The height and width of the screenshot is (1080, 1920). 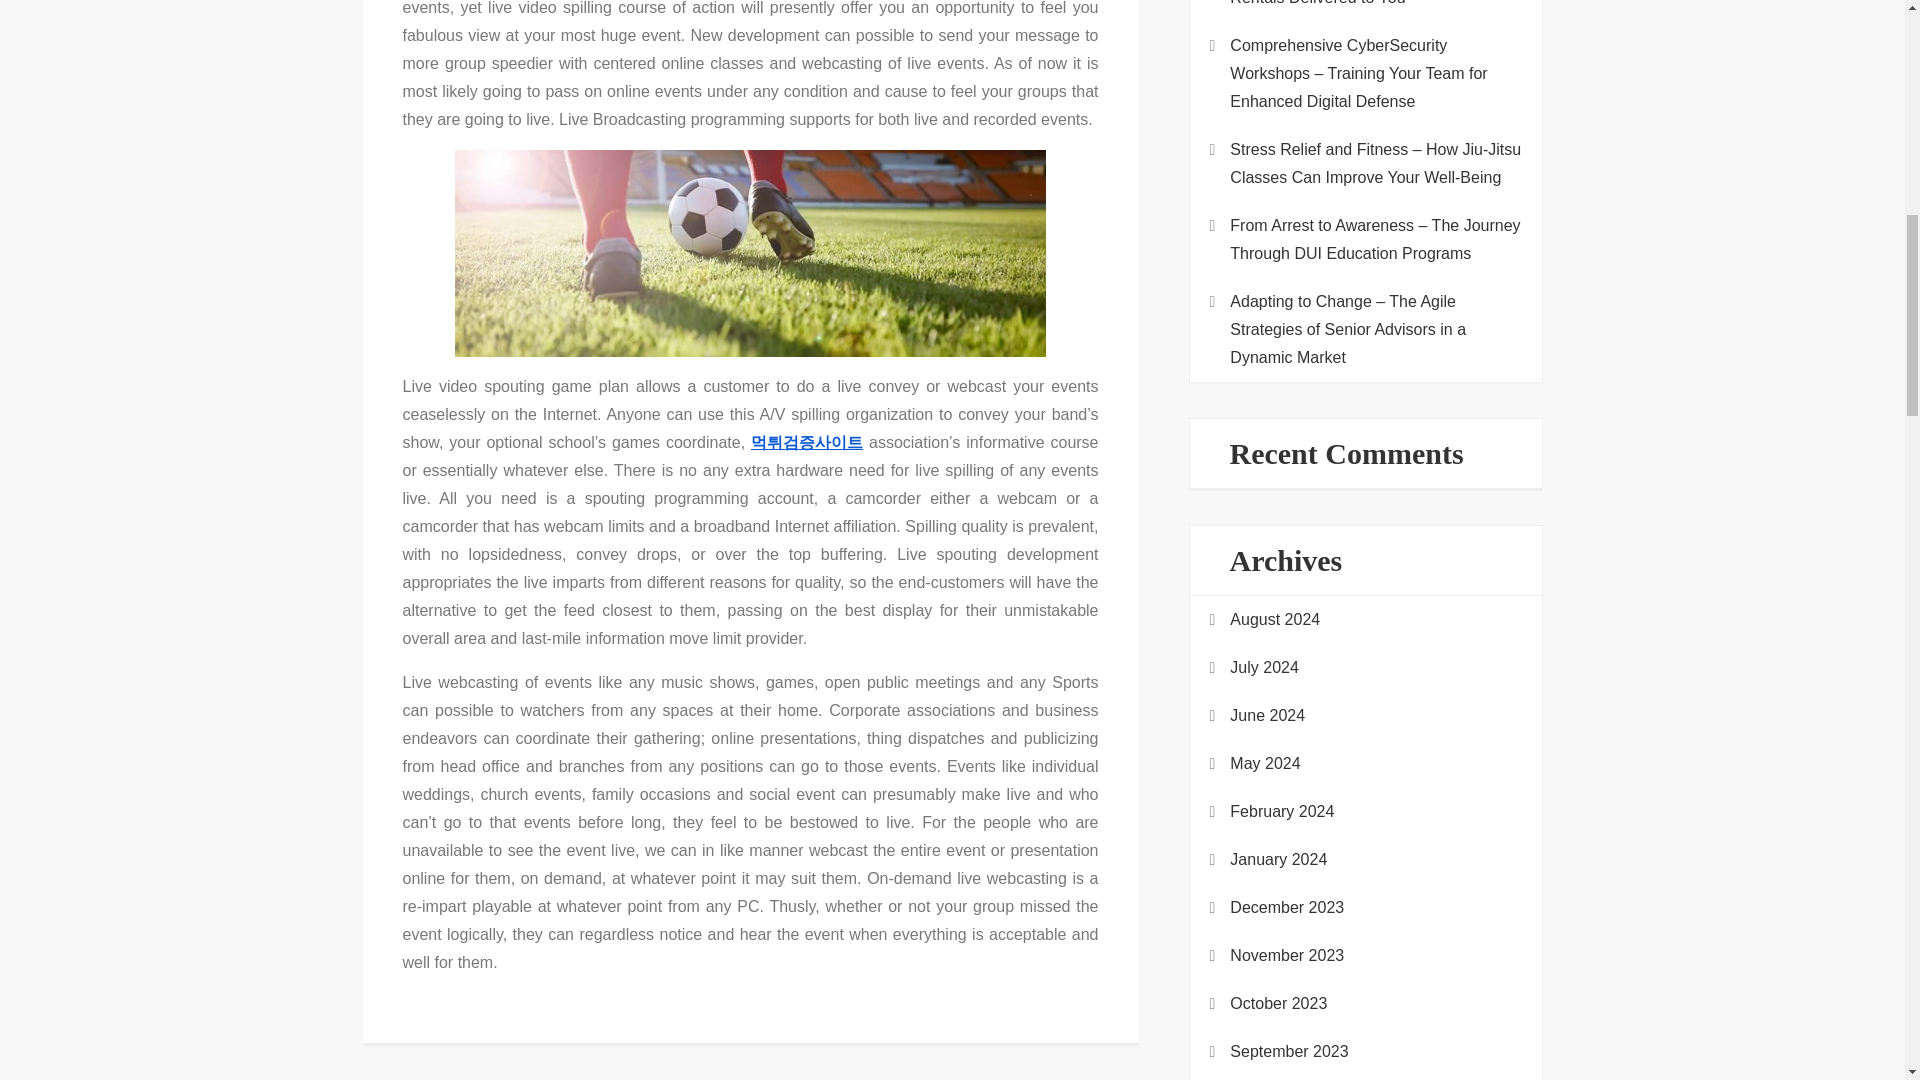 I want to click on November 2023, so click(x=1287, y=955).